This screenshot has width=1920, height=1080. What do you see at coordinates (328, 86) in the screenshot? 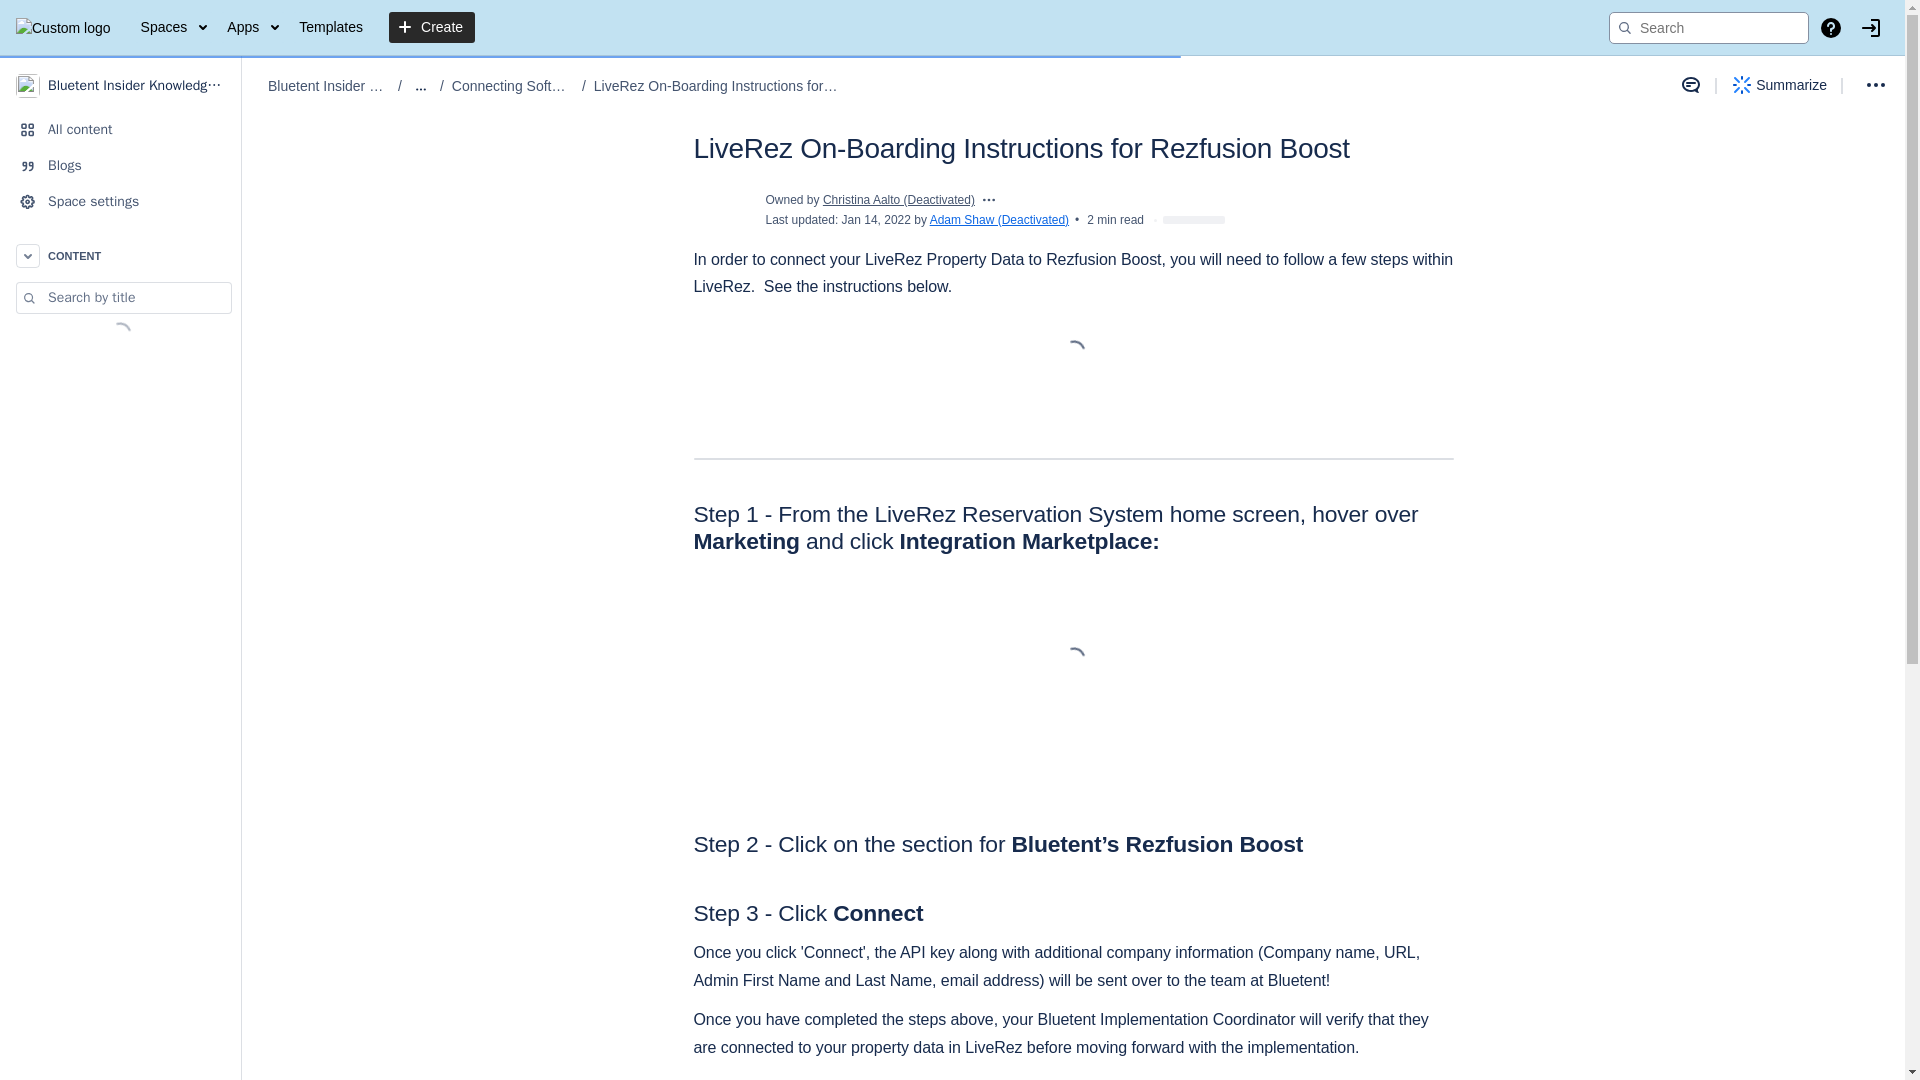
I see `Bluetent Insider Knowledge Base` at bounding box center [328, 86].